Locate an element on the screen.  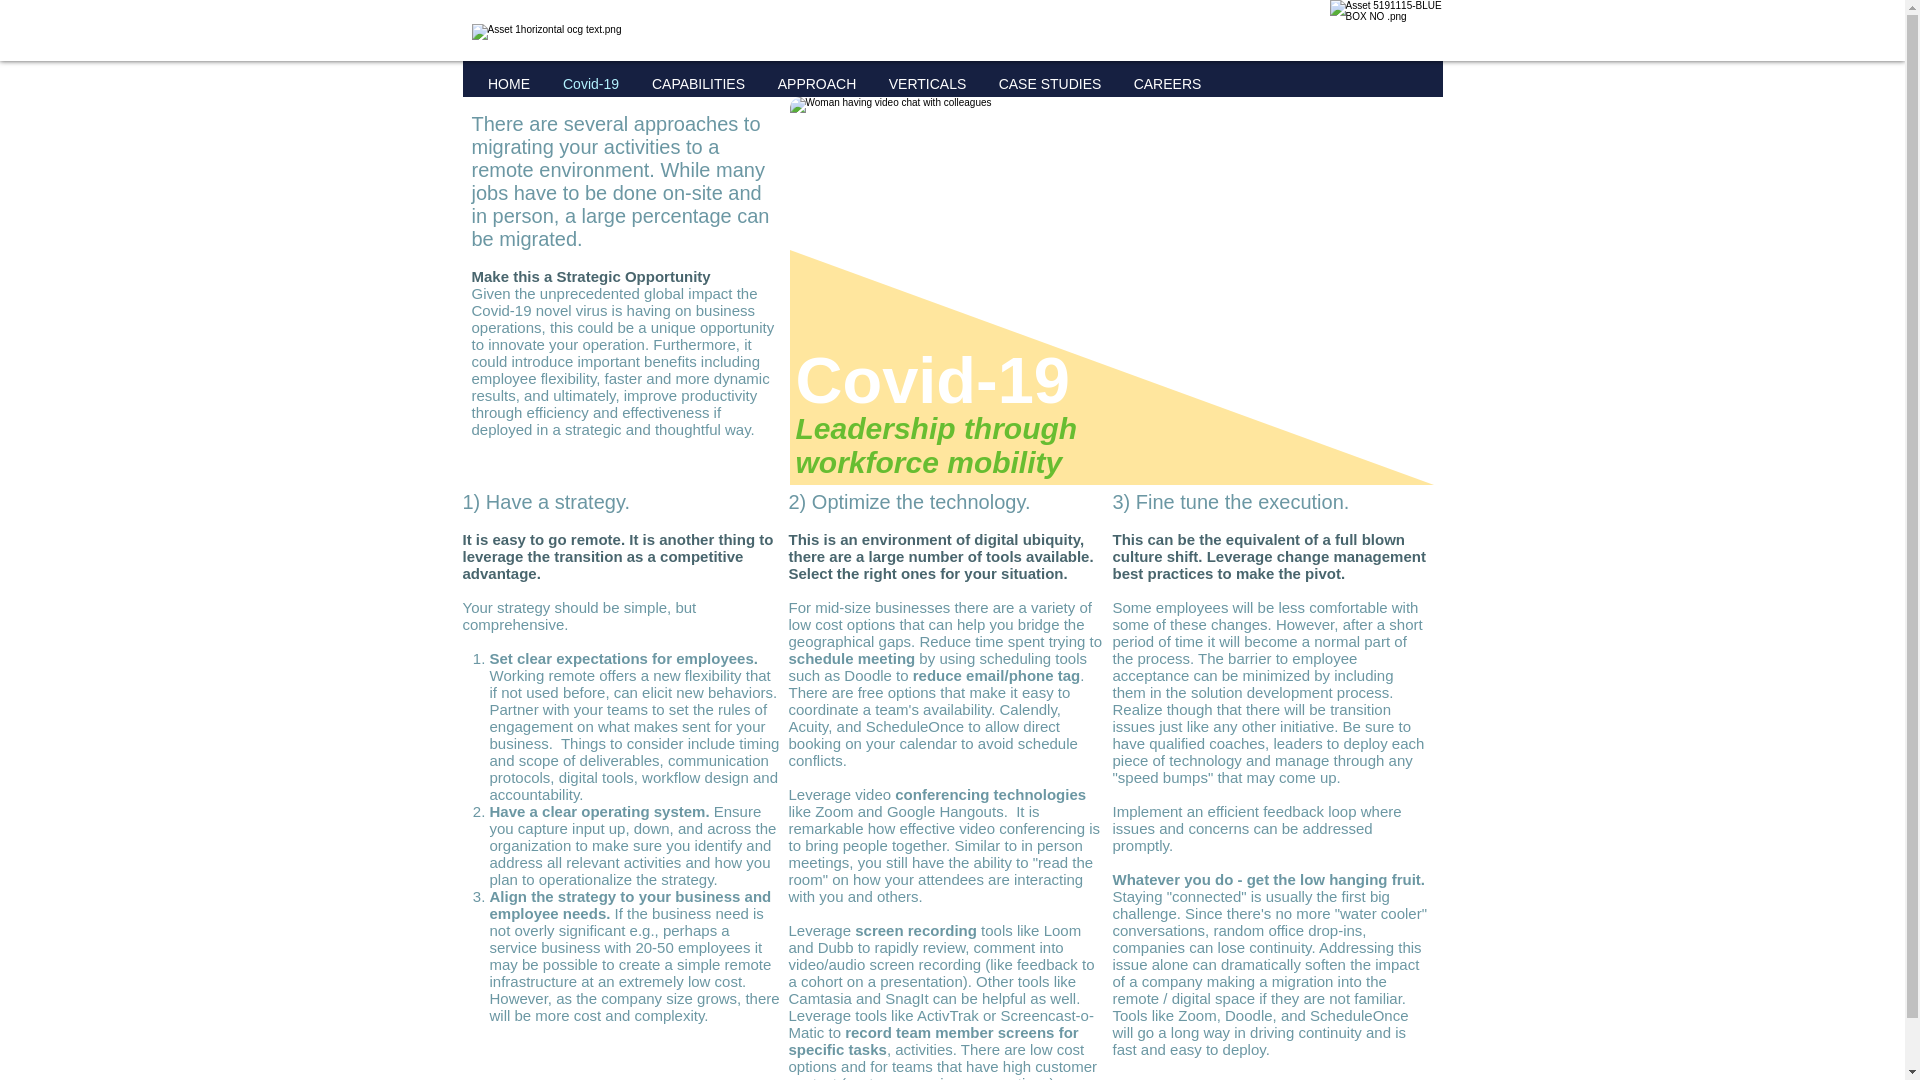
CAPABILITIES is located at coordinates (698, 84).